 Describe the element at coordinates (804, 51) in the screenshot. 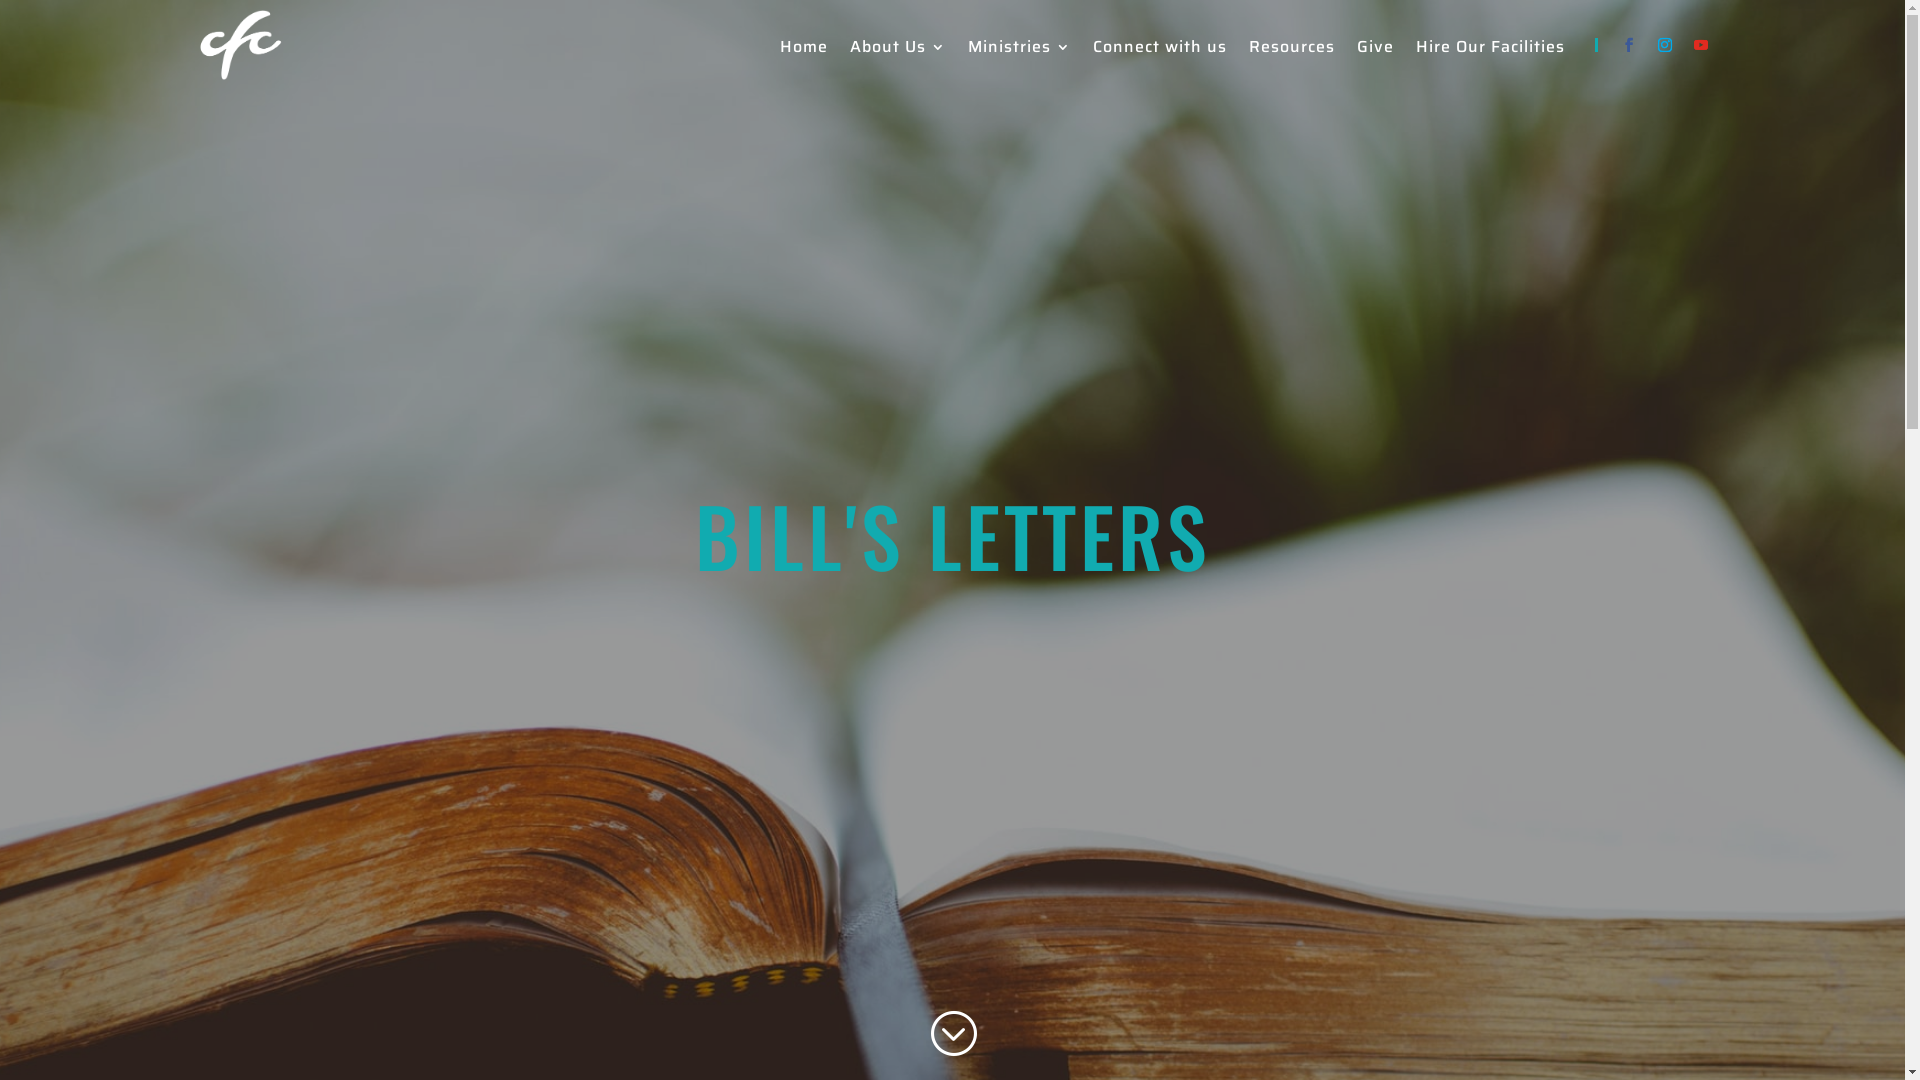

I see `Home` at that location.